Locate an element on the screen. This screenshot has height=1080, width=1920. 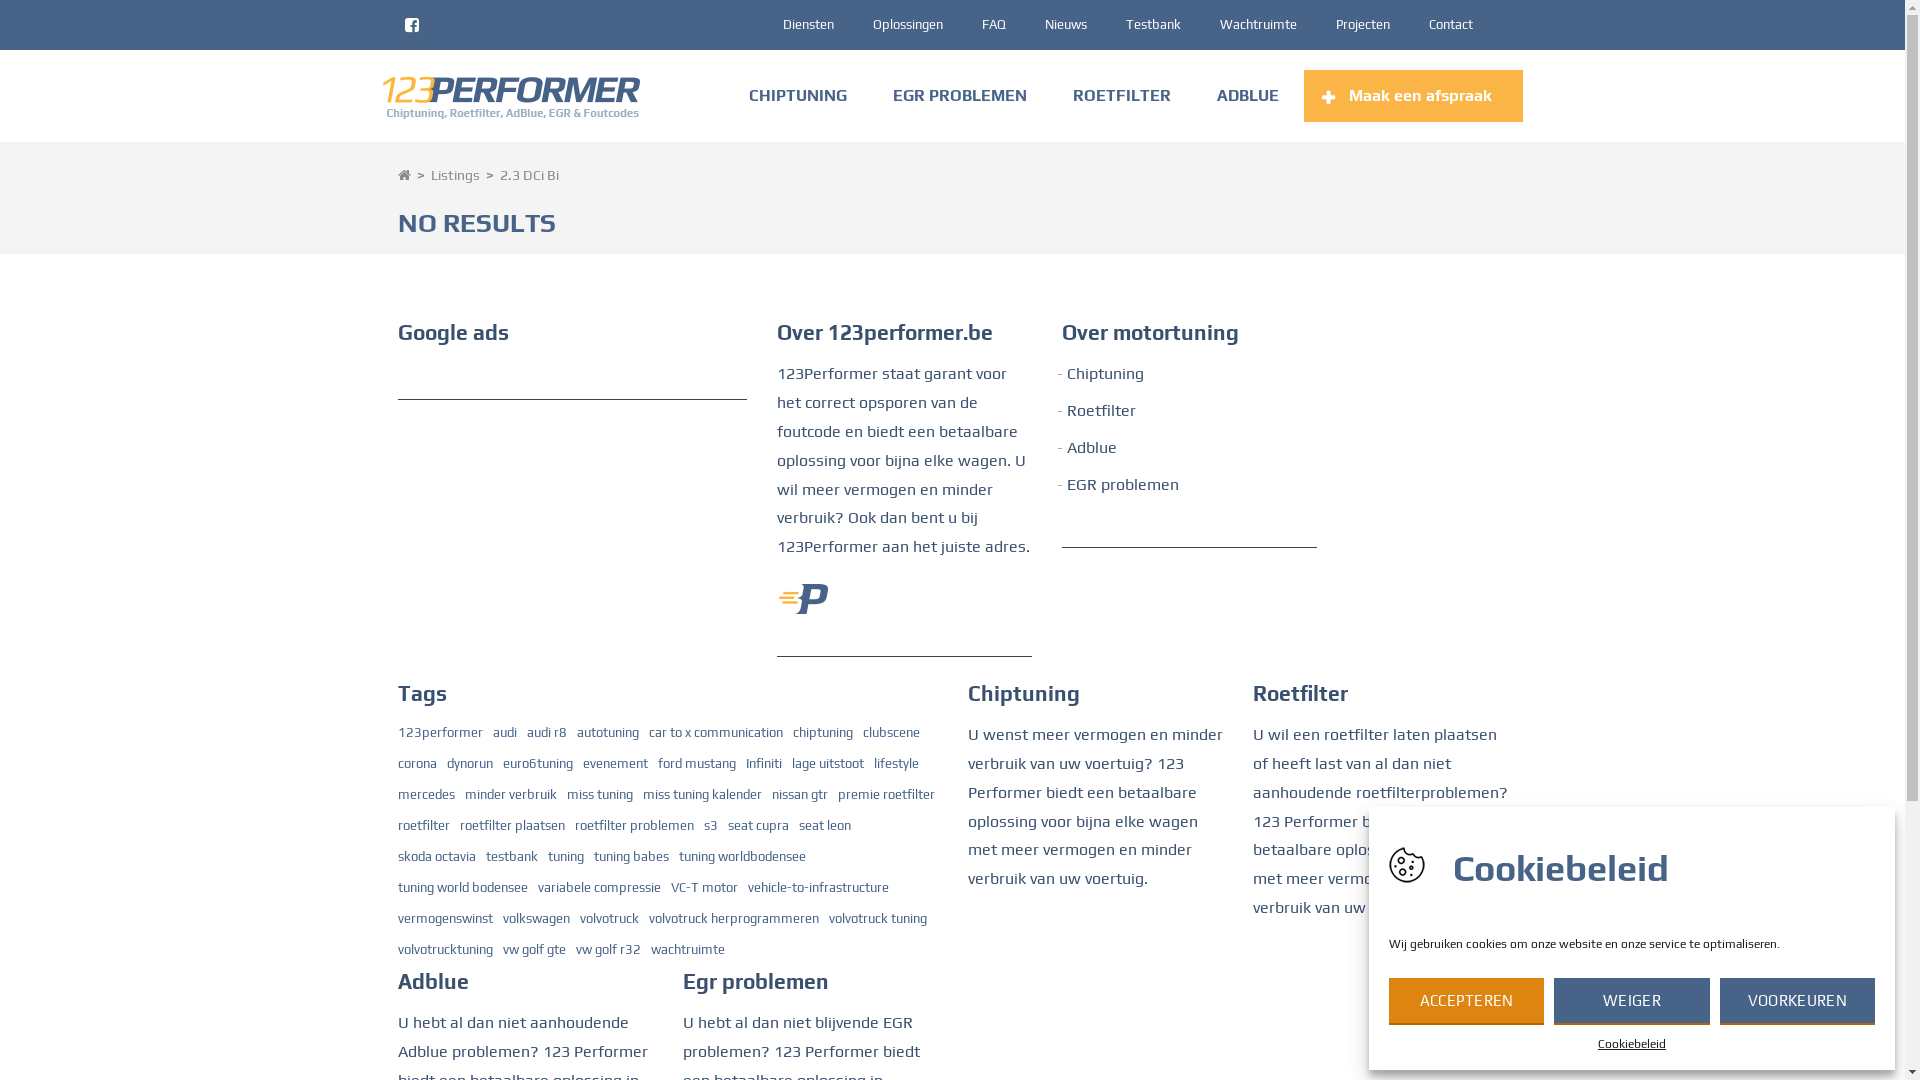
Listings is located at coordinates (454, 175).